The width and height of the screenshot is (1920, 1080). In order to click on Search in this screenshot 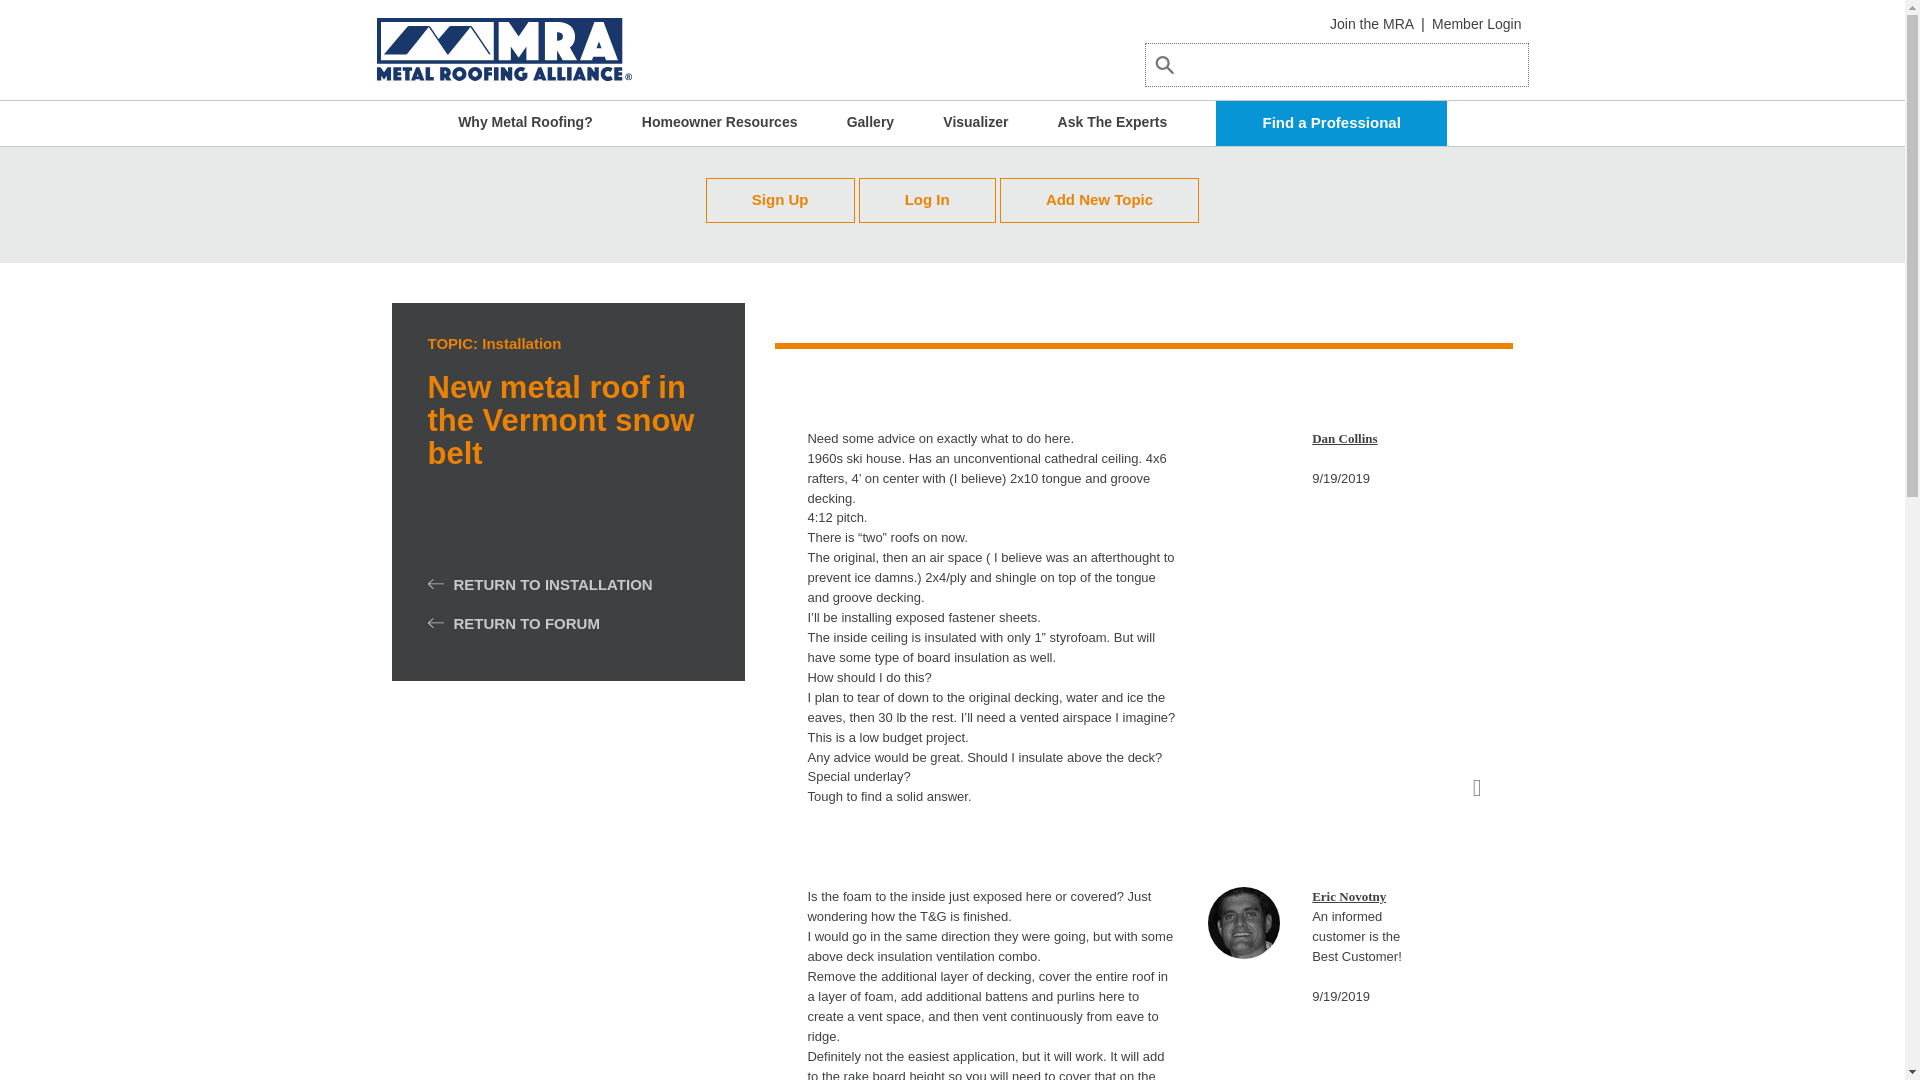, I will do `click(1192, 88)`.